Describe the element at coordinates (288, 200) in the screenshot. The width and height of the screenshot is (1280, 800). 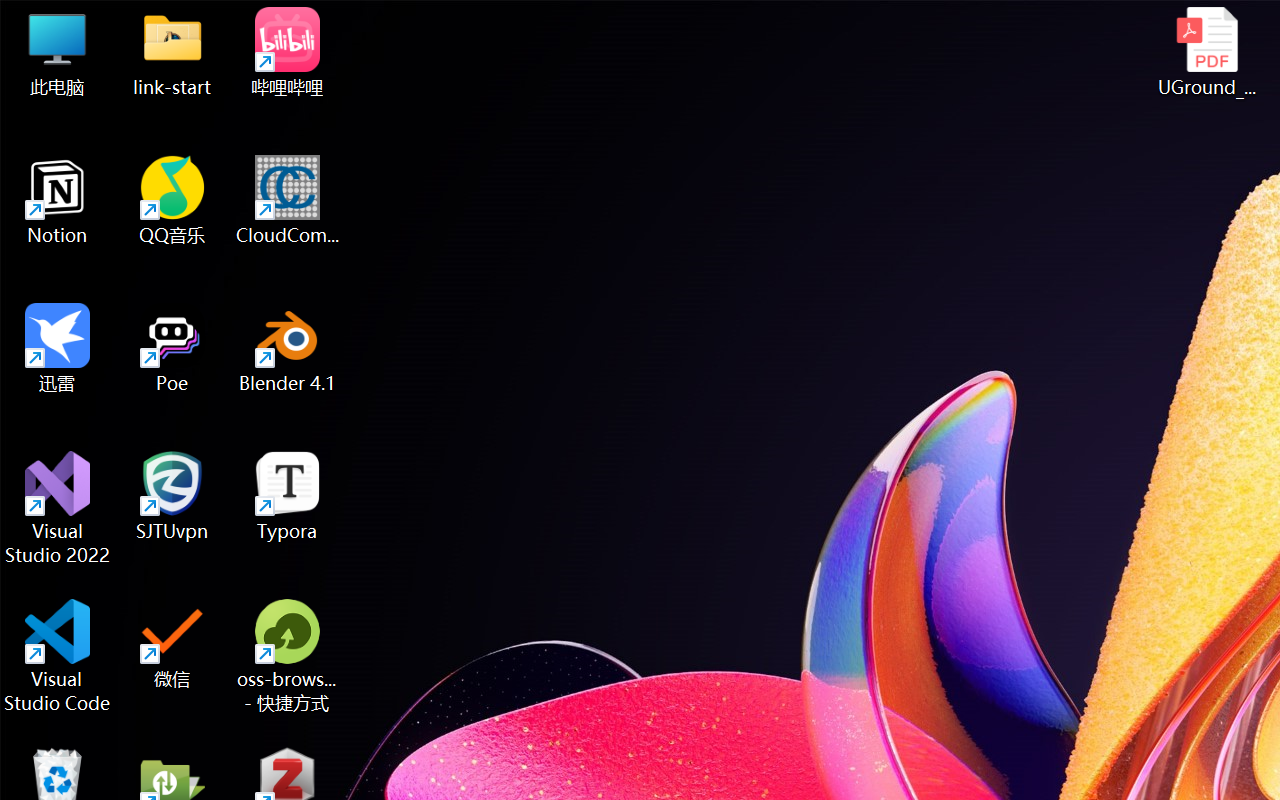
I see `CloudCompare` at that location.